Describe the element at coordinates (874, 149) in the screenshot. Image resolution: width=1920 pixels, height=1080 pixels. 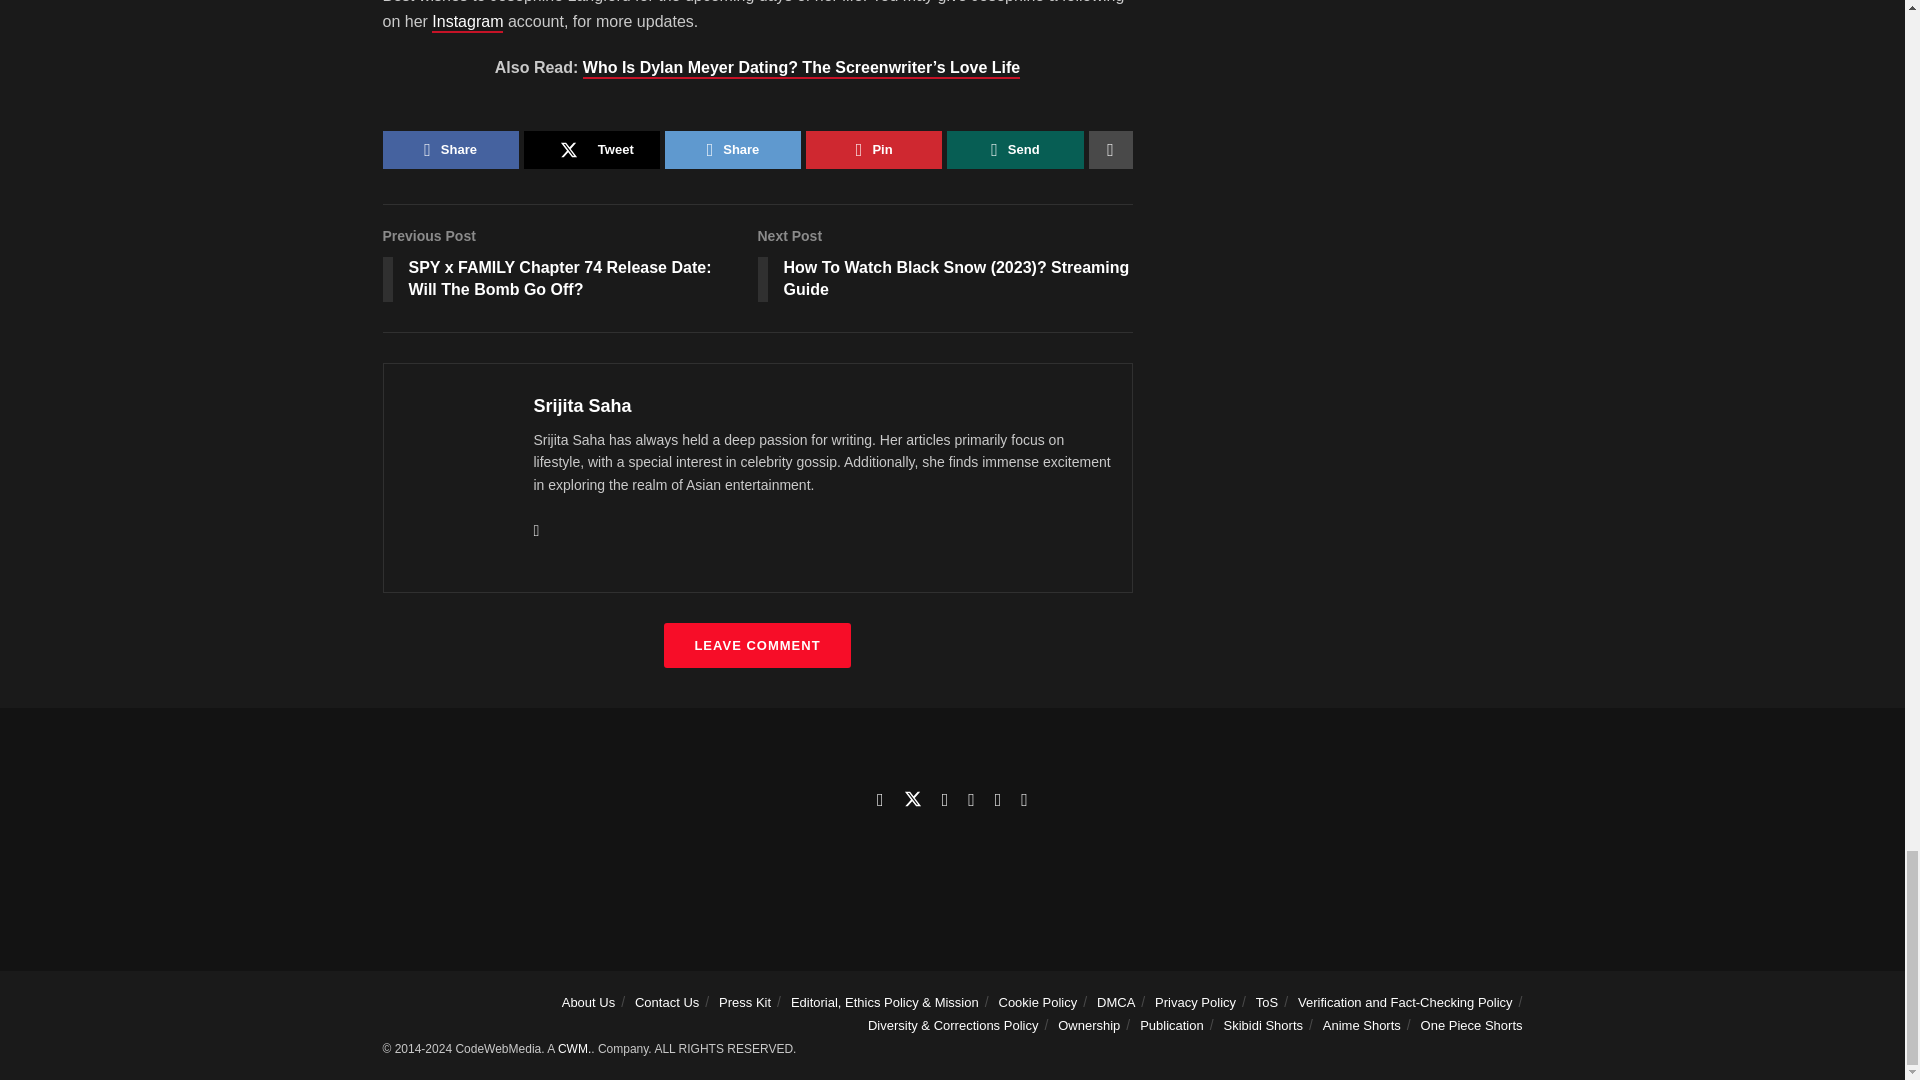
I see `Pin` at that location.